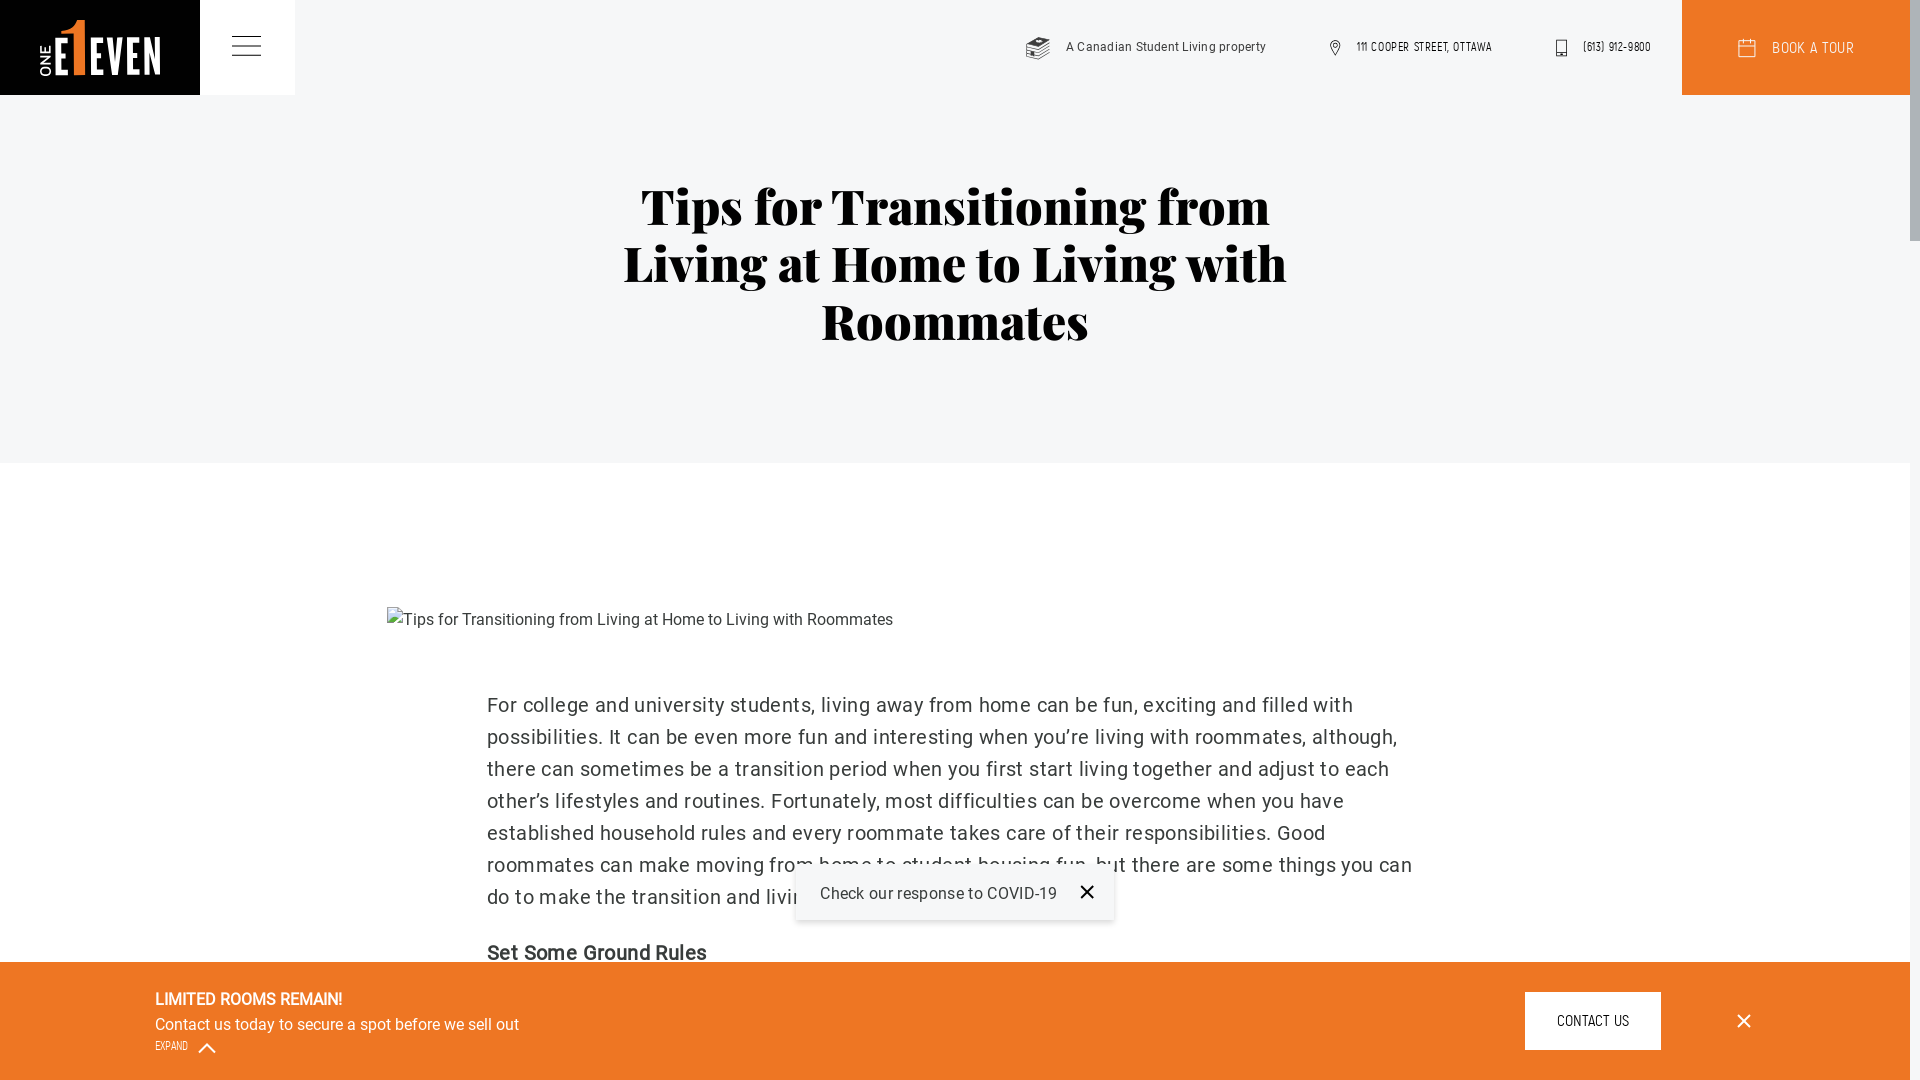  What do you see at coordinates (1796, 48) in the screenshot?
I see `BOOK A TOUR` at bounding box center [1796, 48].